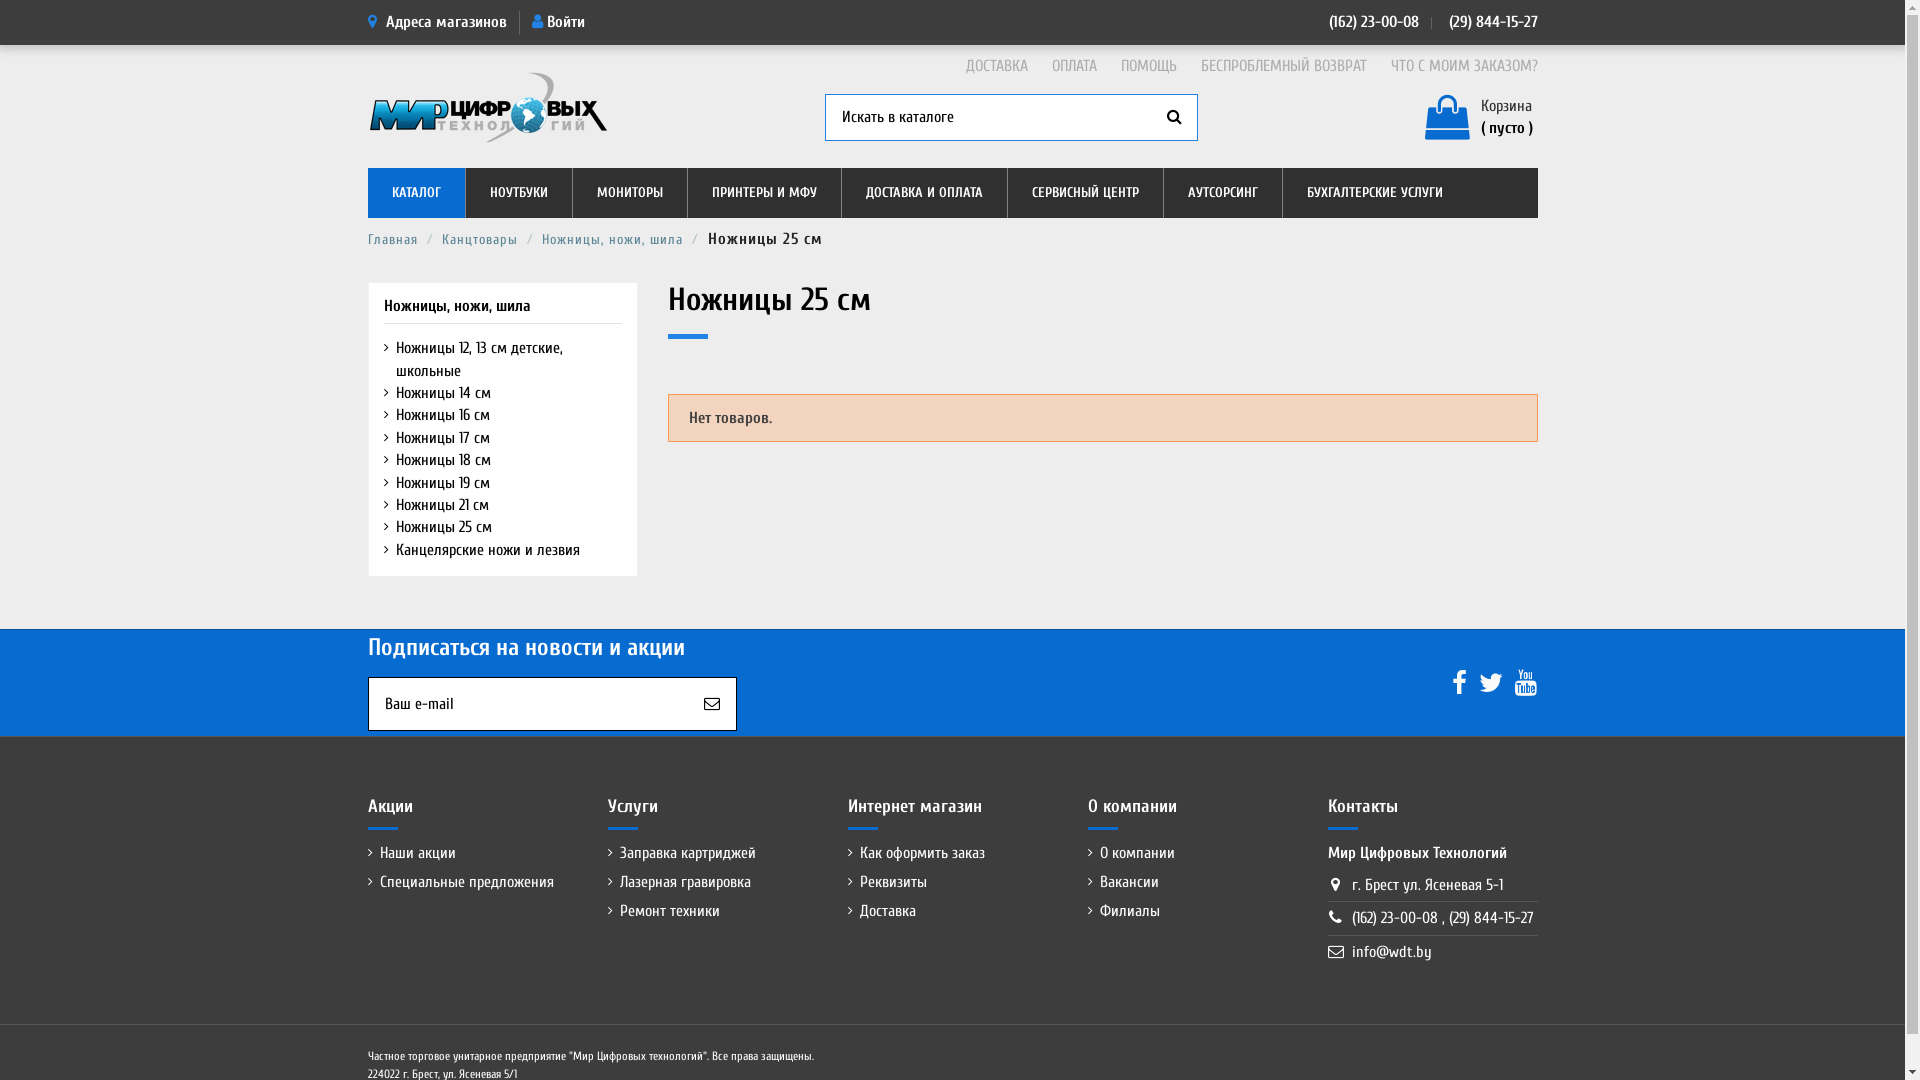 This screenshot has height=1080, width=1920. Describe the element at coordinates (1443, 918) in the screenshot. I see `(162) 23-00-08 , (29) 844-15-27` at that location.